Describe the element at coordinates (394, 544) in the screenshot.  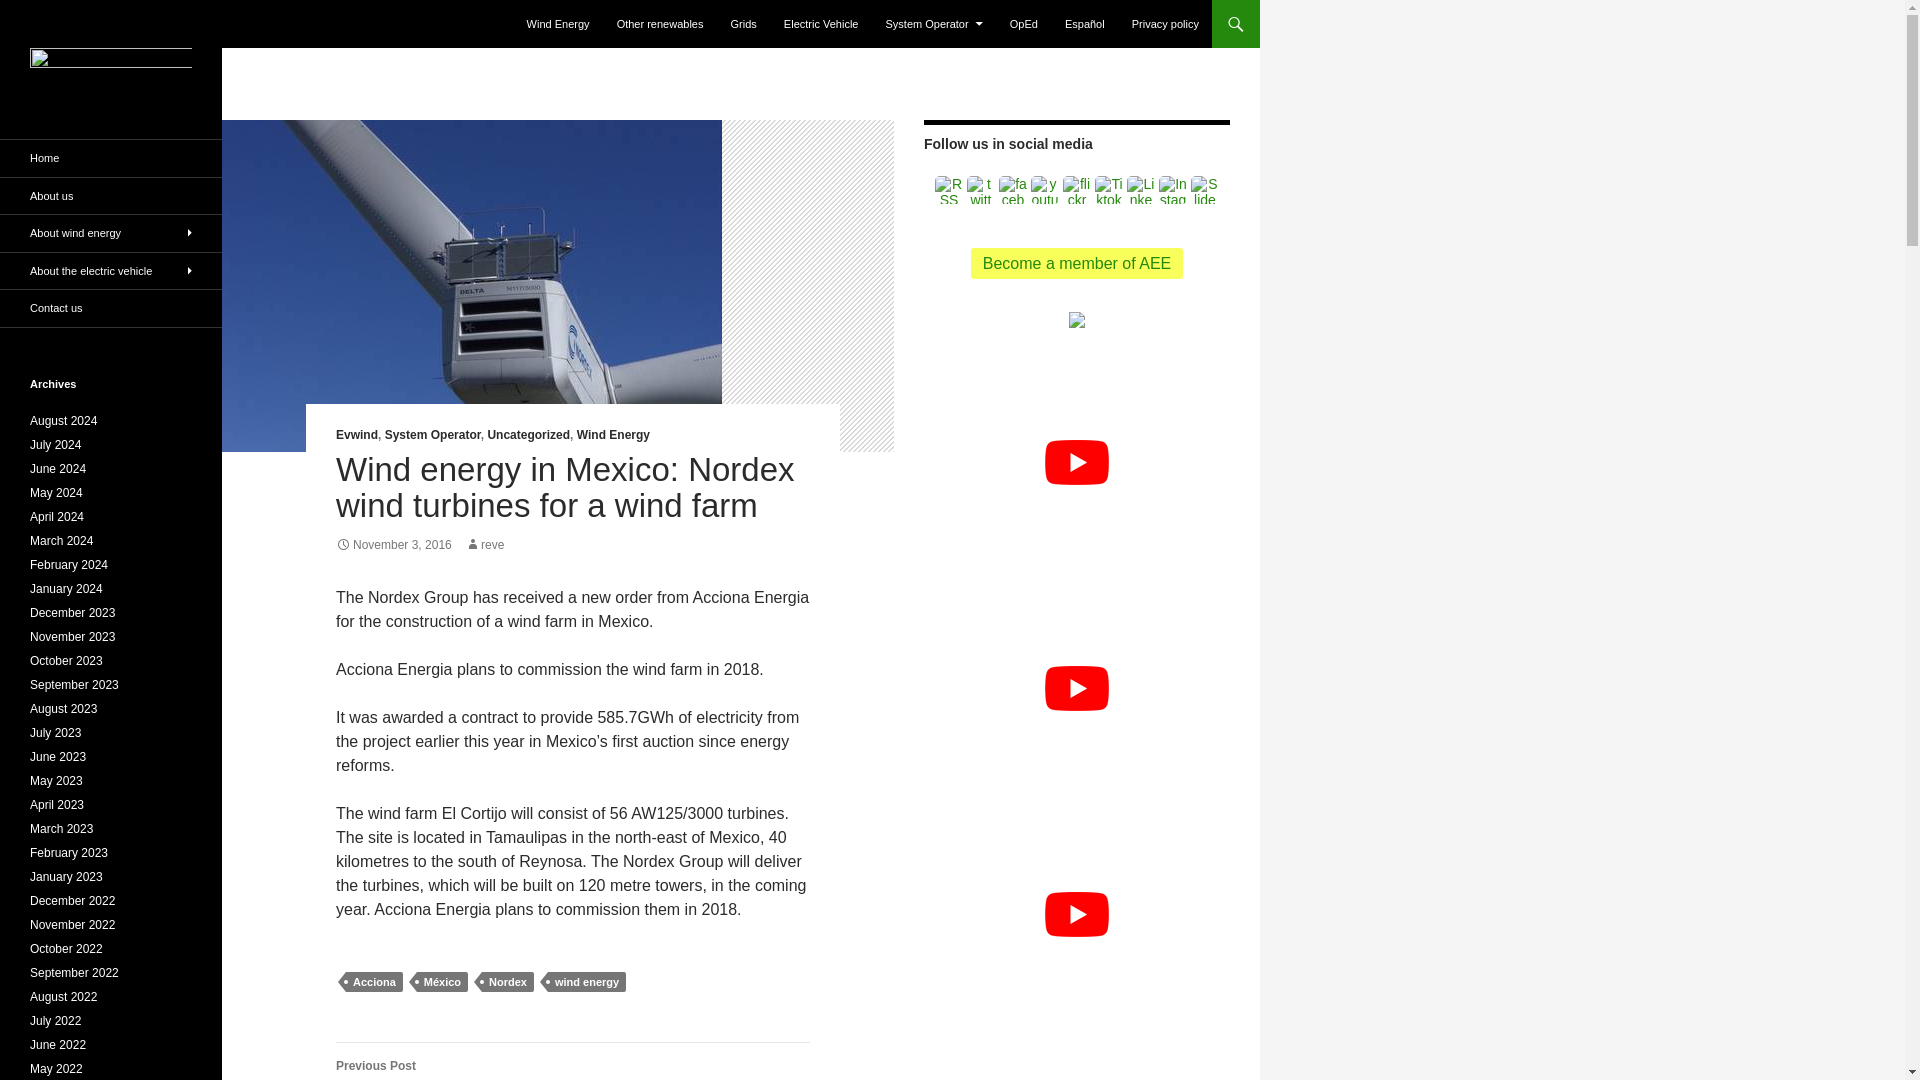
I see `November 3, 2016` at that location.